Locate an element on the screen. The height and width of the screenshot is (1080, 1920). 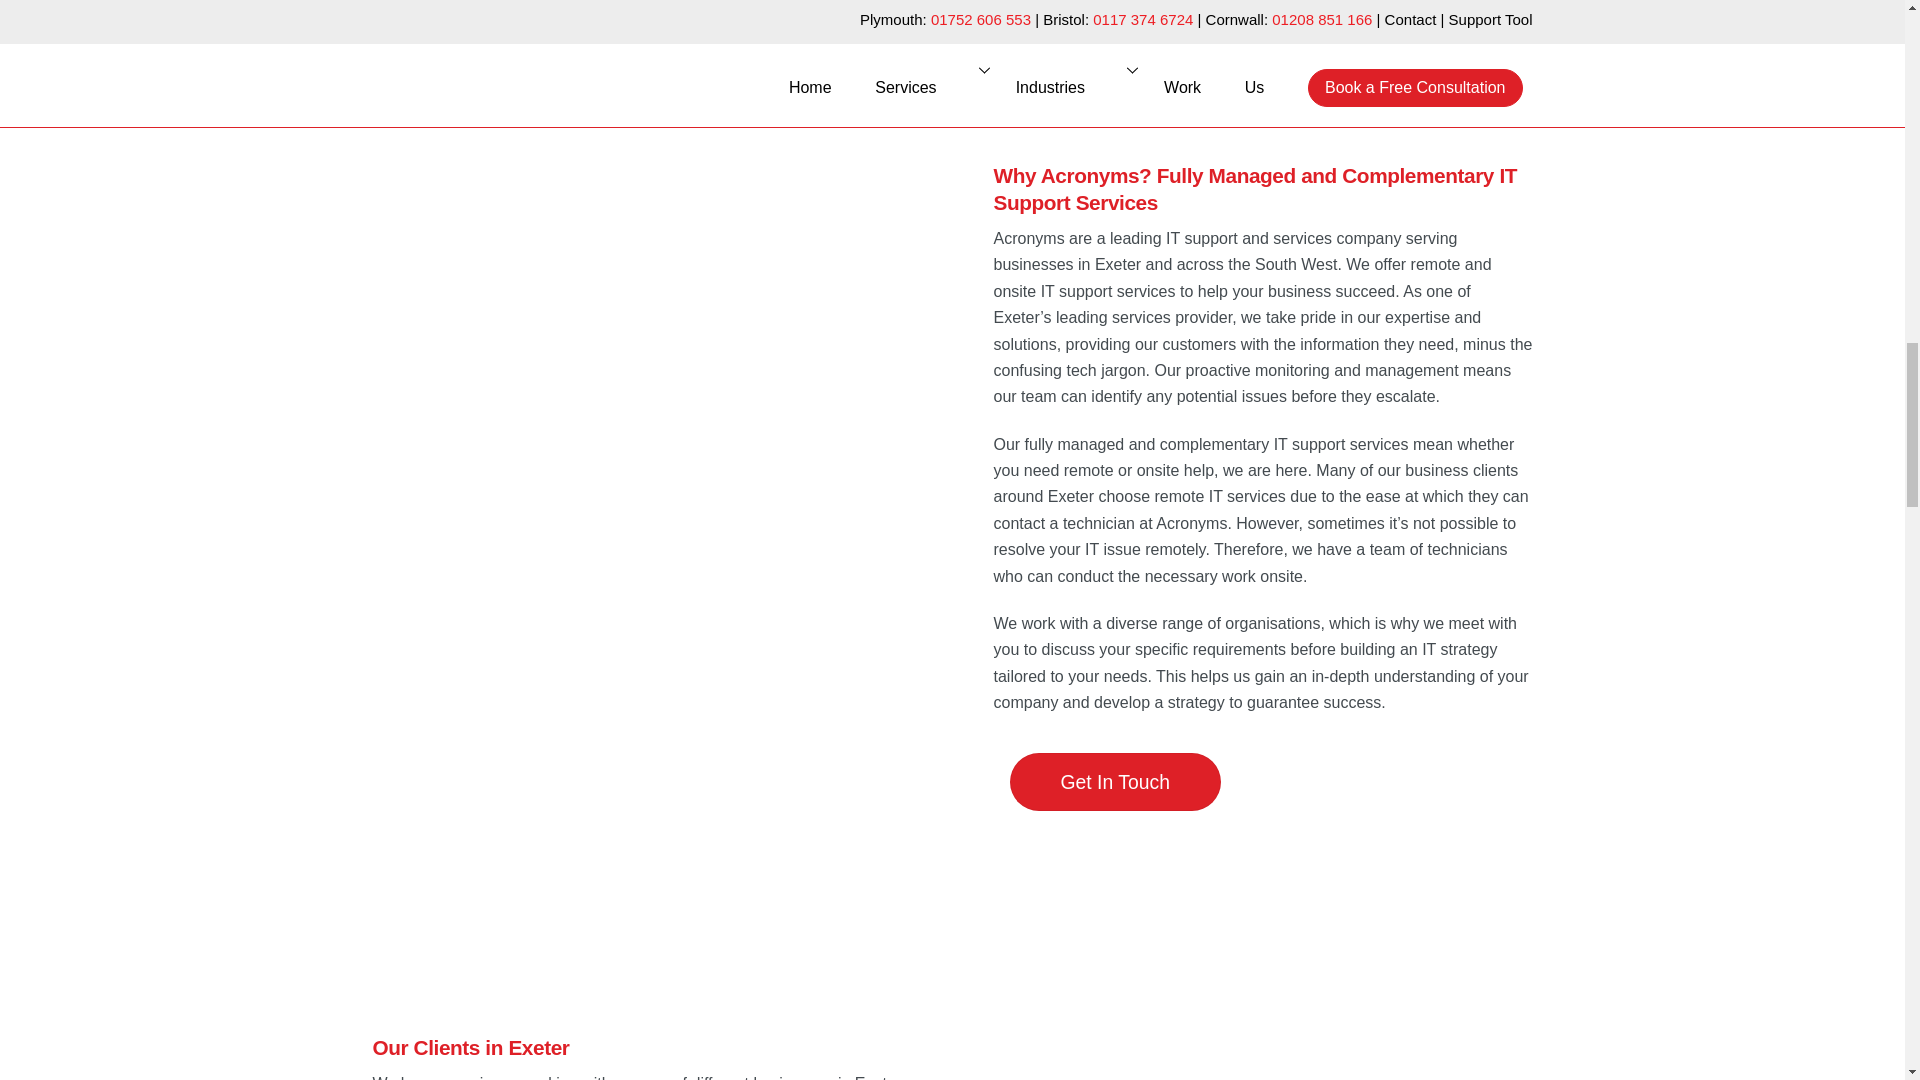
IT Services Exeter is located at coordinates (641, 502).